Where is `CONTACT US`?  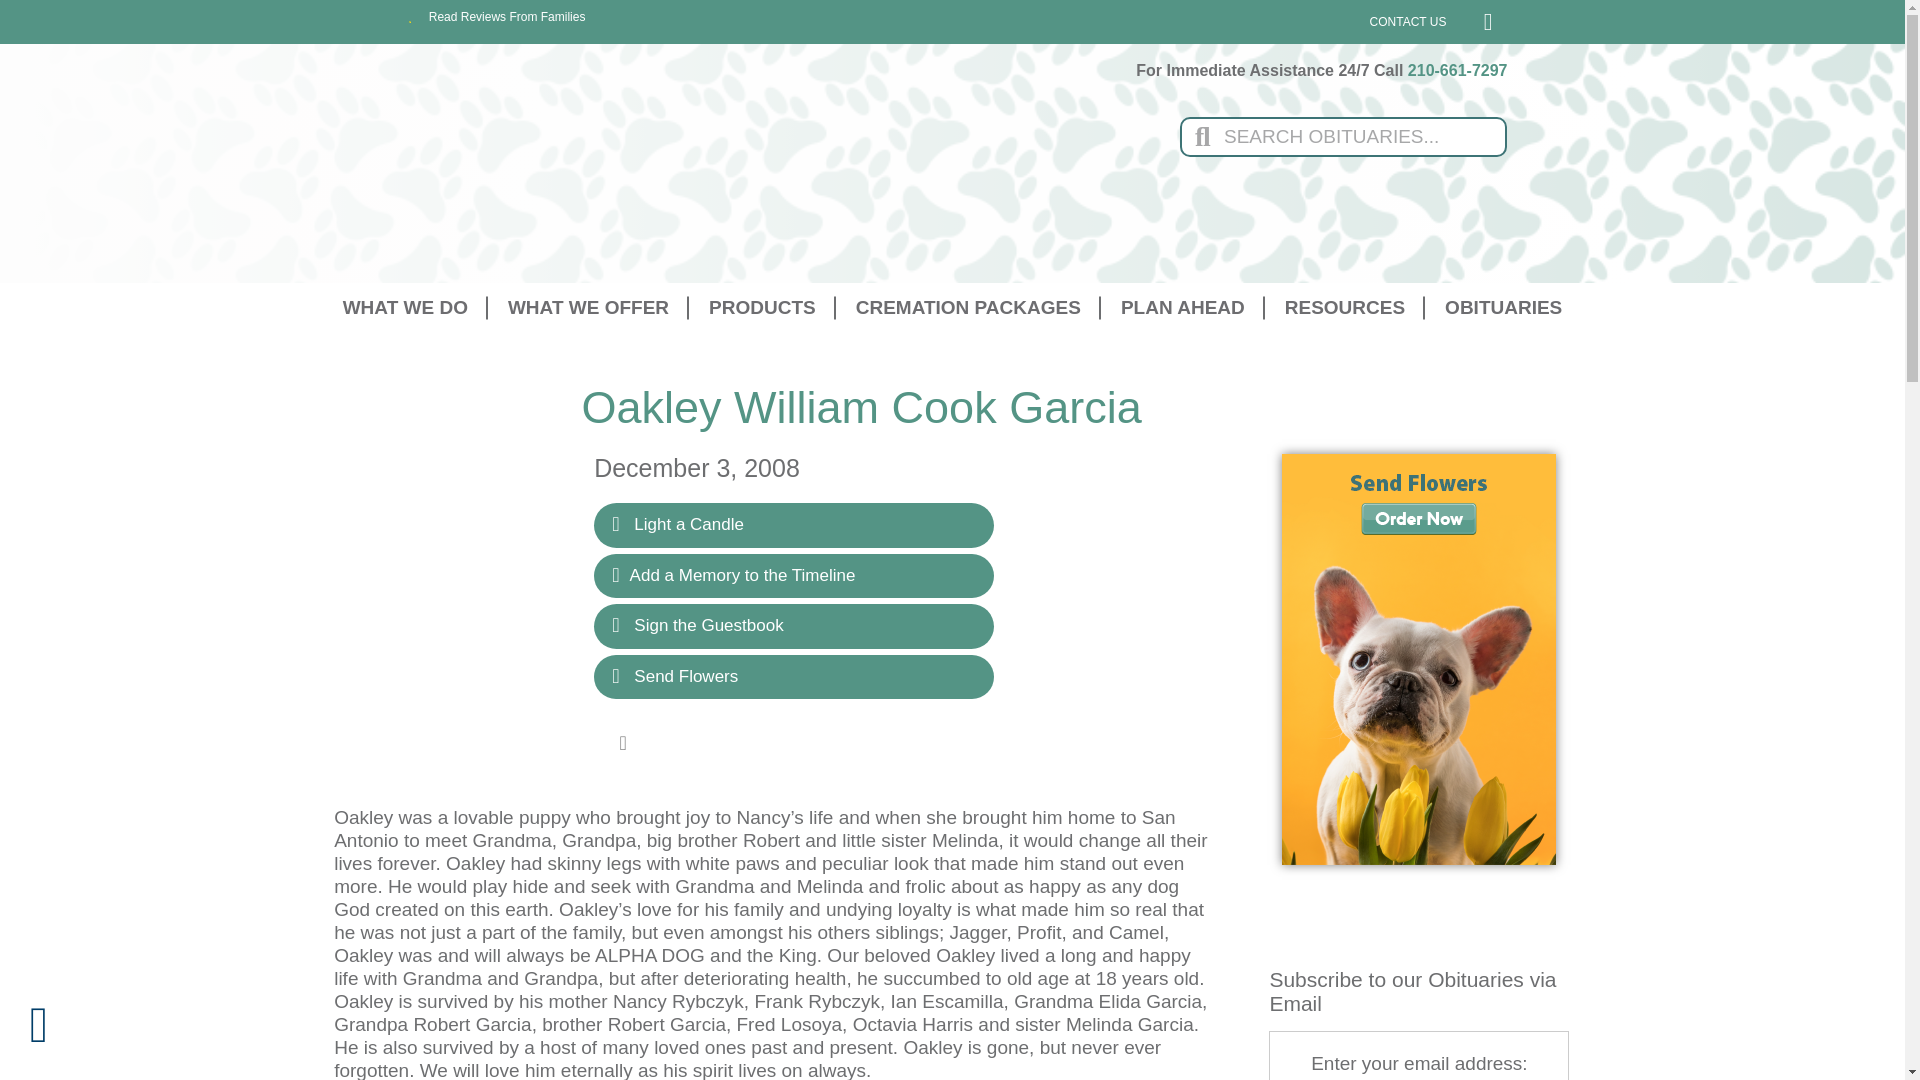
CONTACT US is located at coordinates (1408, 22).